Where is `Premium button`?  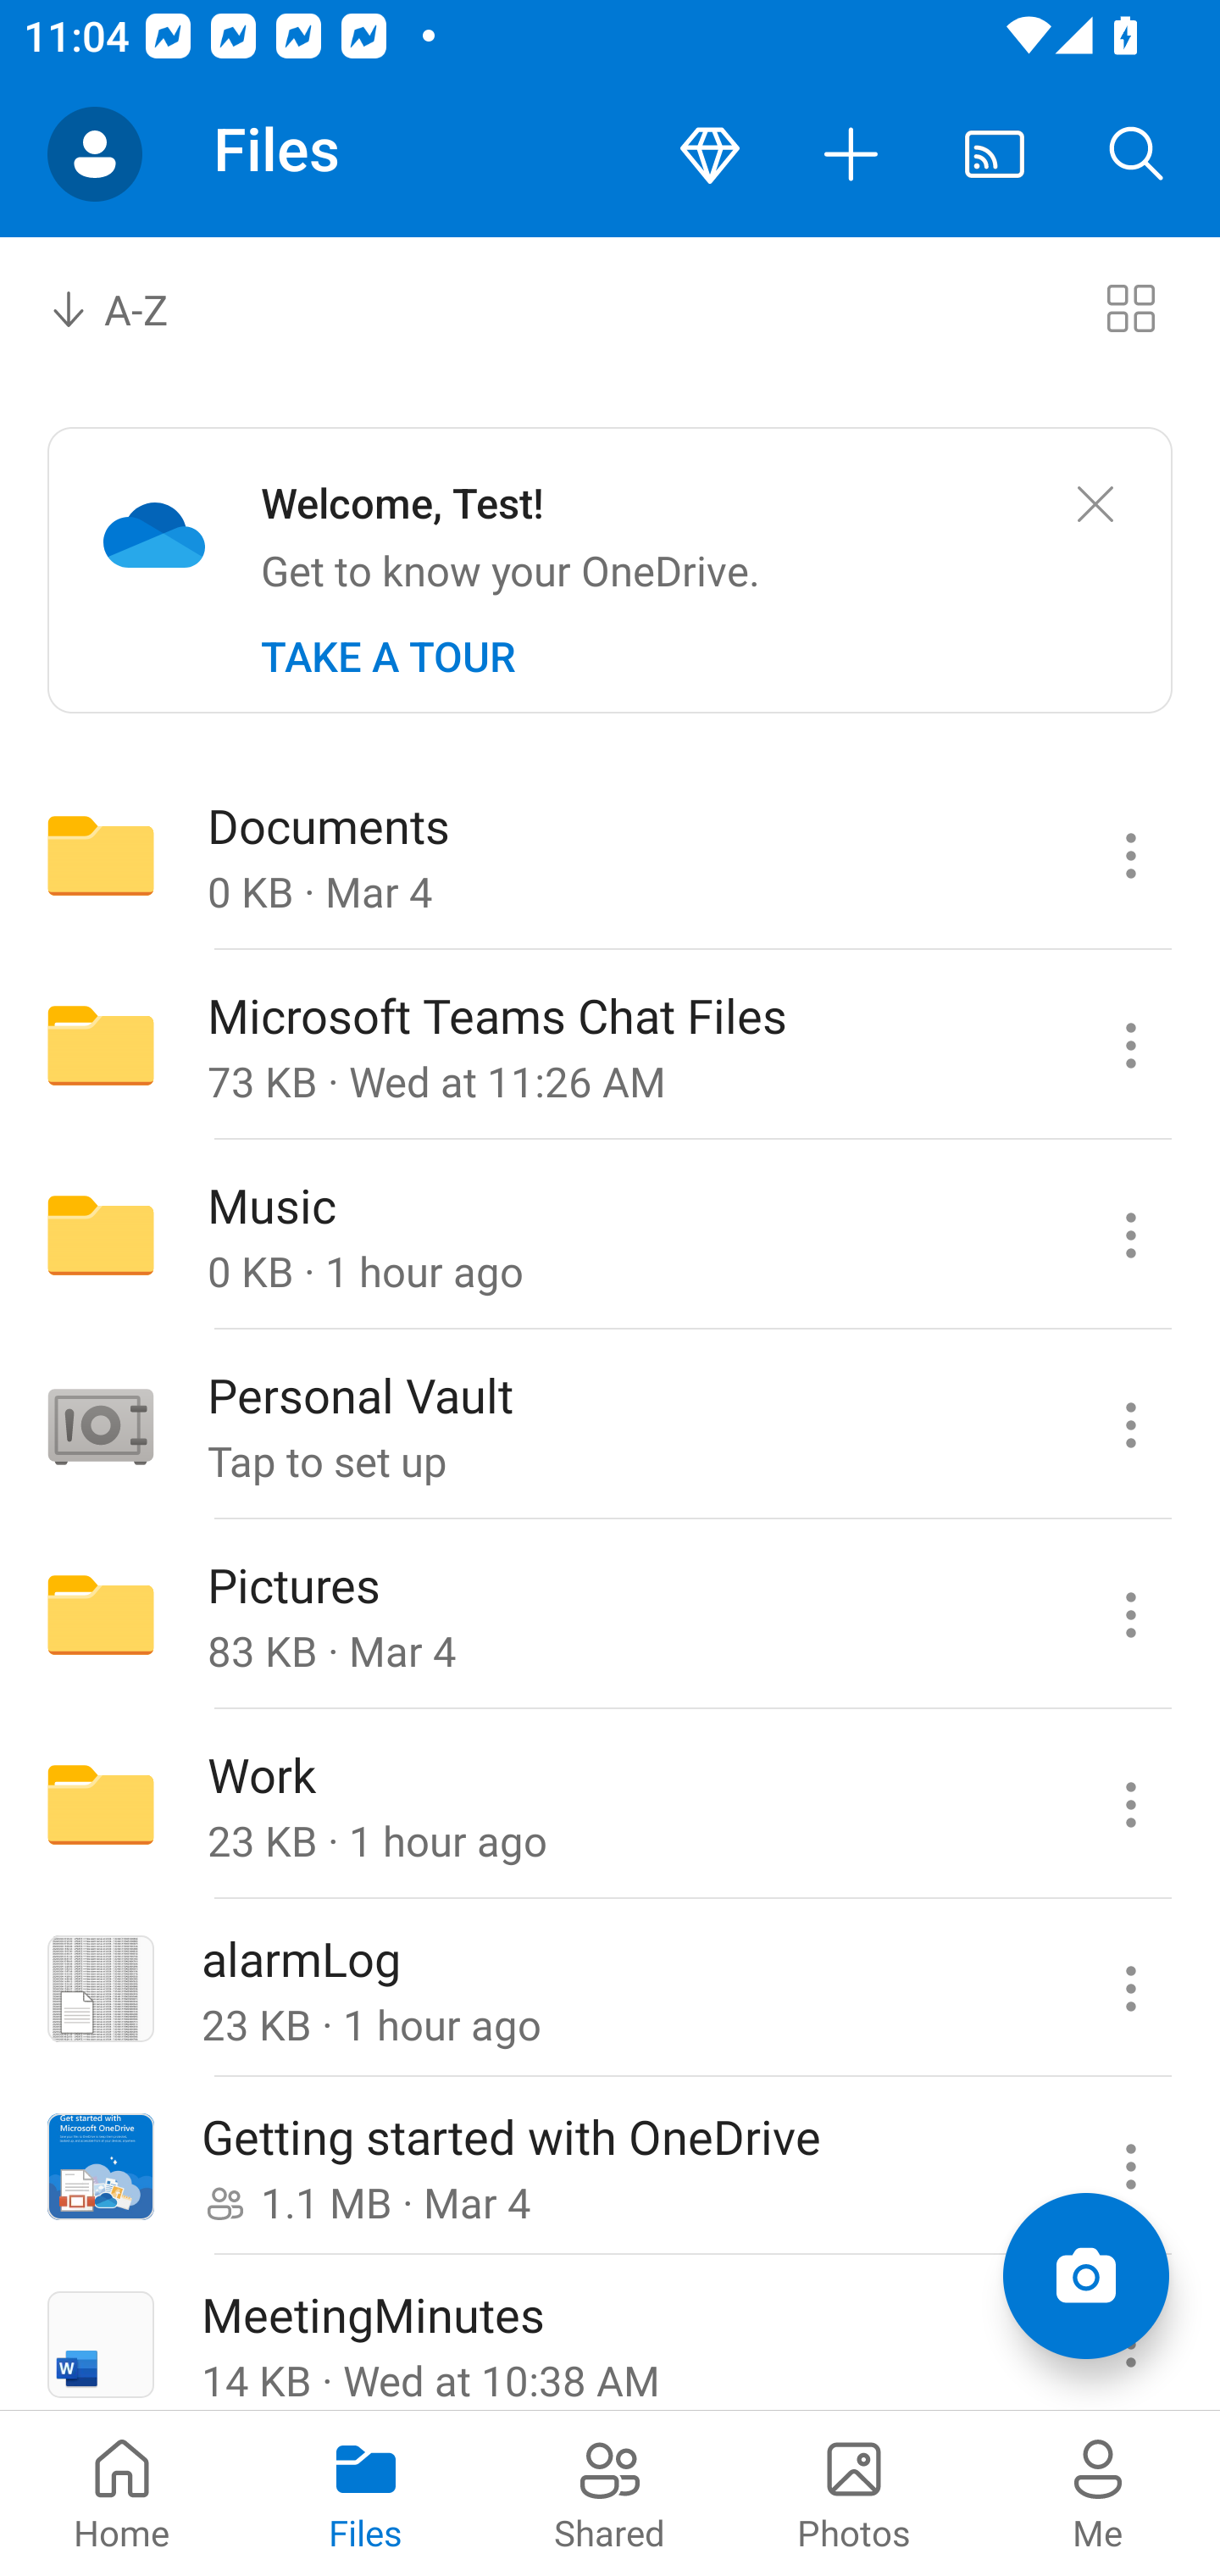 Premium button is located at coordinates (710, 154).